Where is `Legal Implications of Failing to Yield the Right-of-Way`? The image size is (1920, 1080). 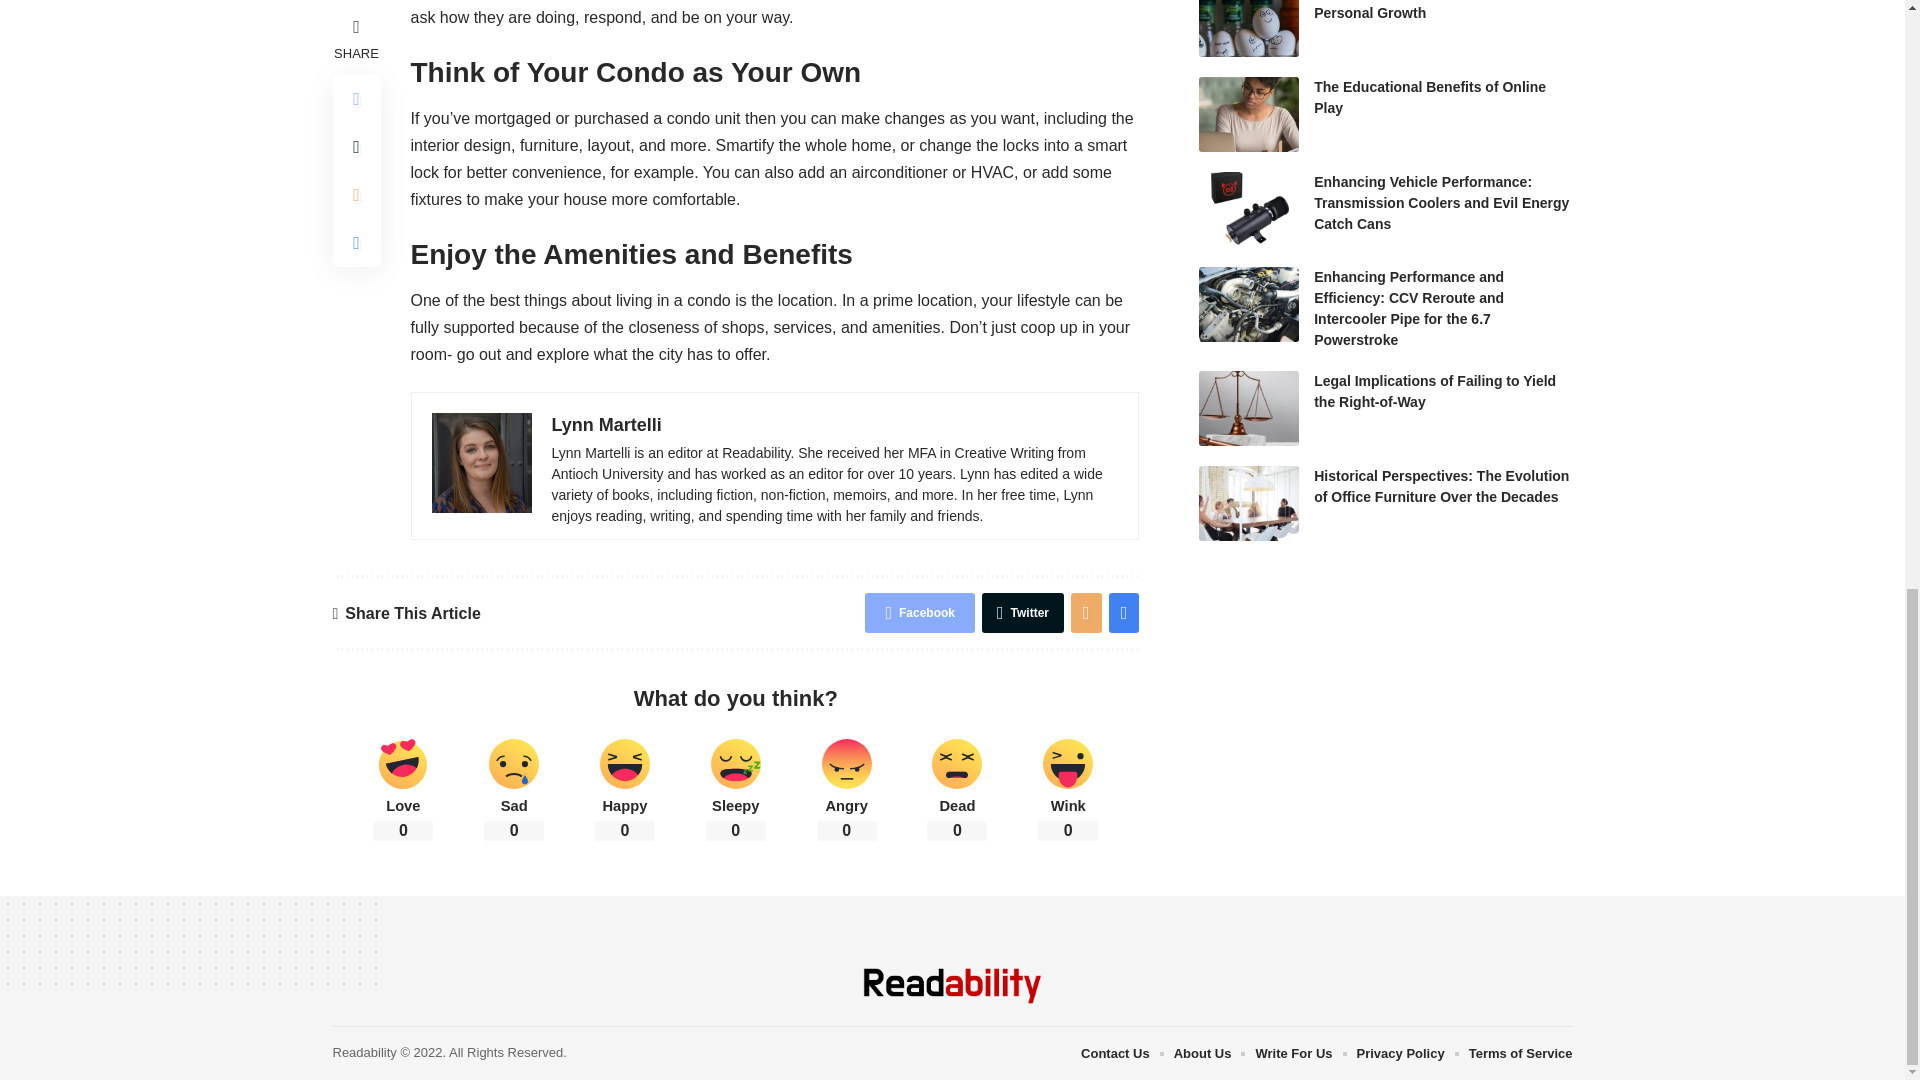
Legal Implications of Failing to Yield the Right-of-Way is located at coordinates (1248, 408).